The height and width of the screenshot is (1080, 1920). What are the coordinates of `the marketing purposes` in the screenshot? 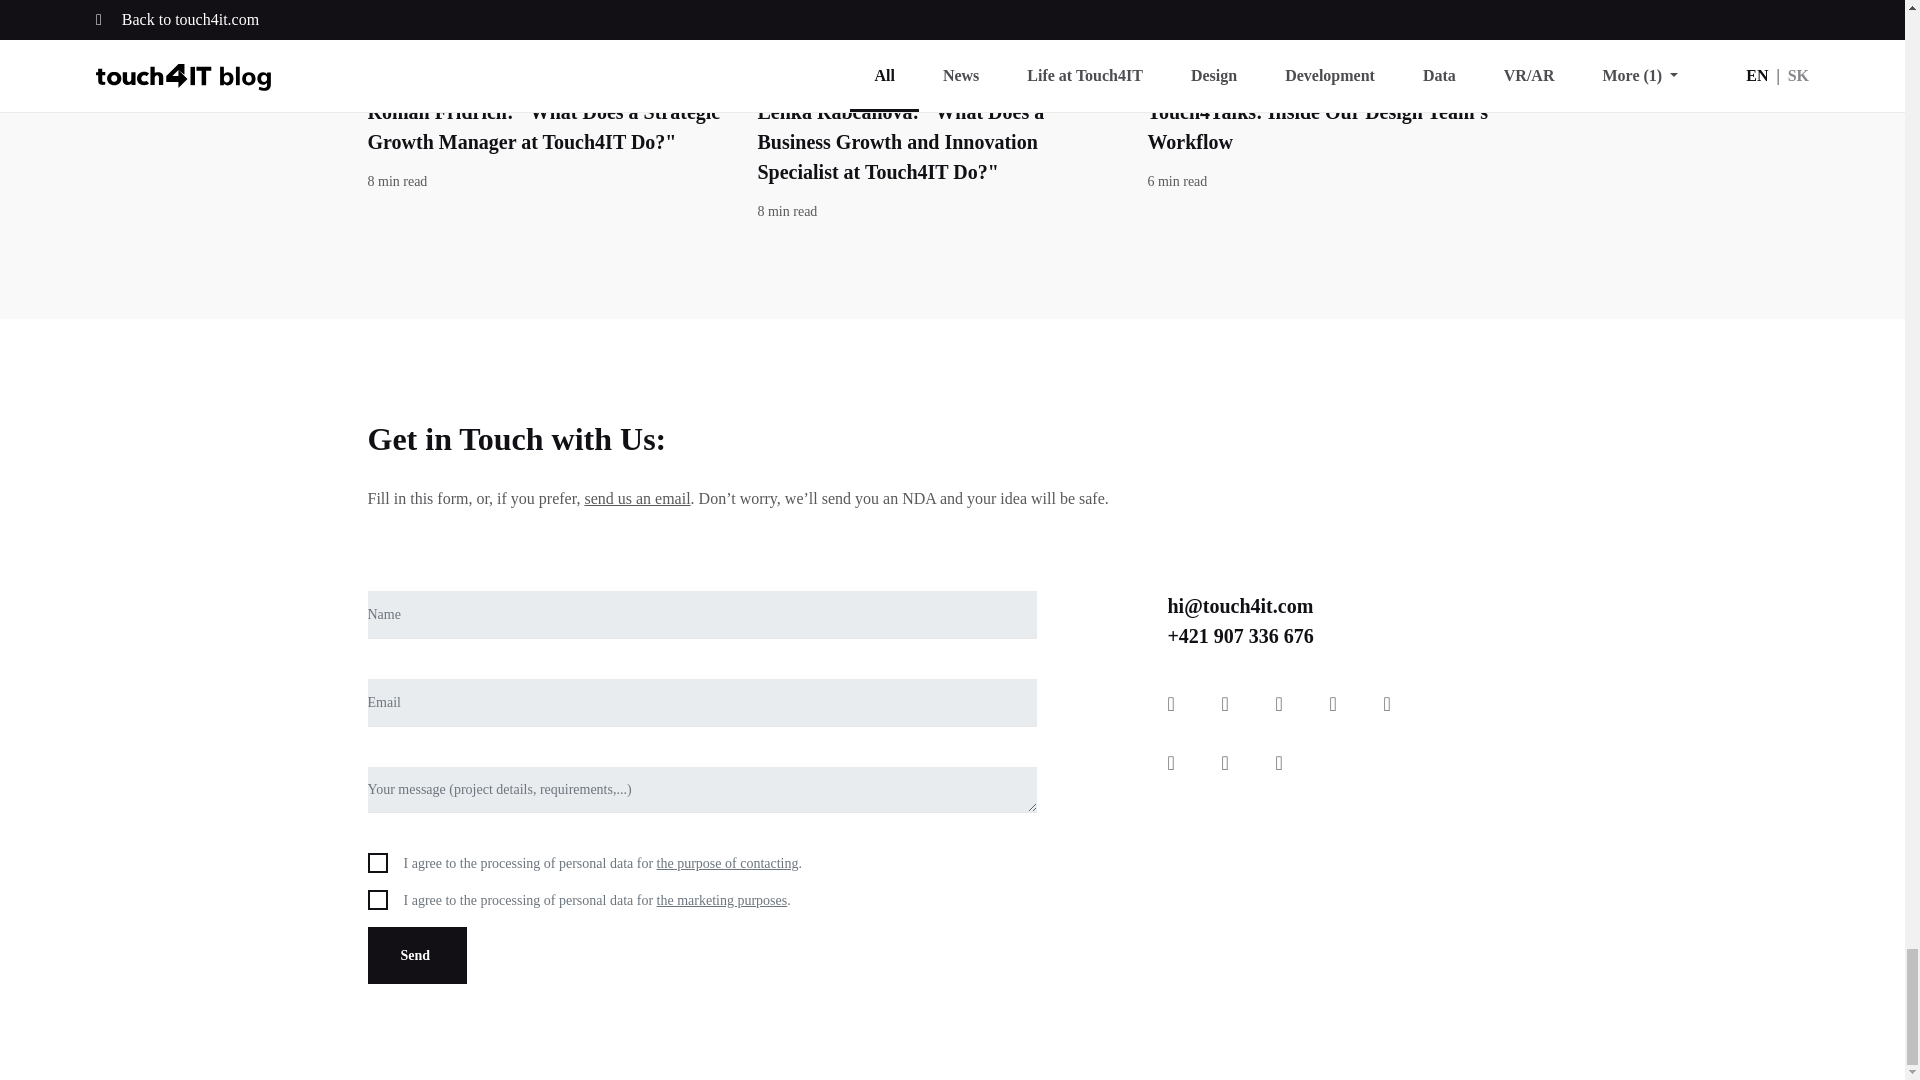 It's located at (722, 900).